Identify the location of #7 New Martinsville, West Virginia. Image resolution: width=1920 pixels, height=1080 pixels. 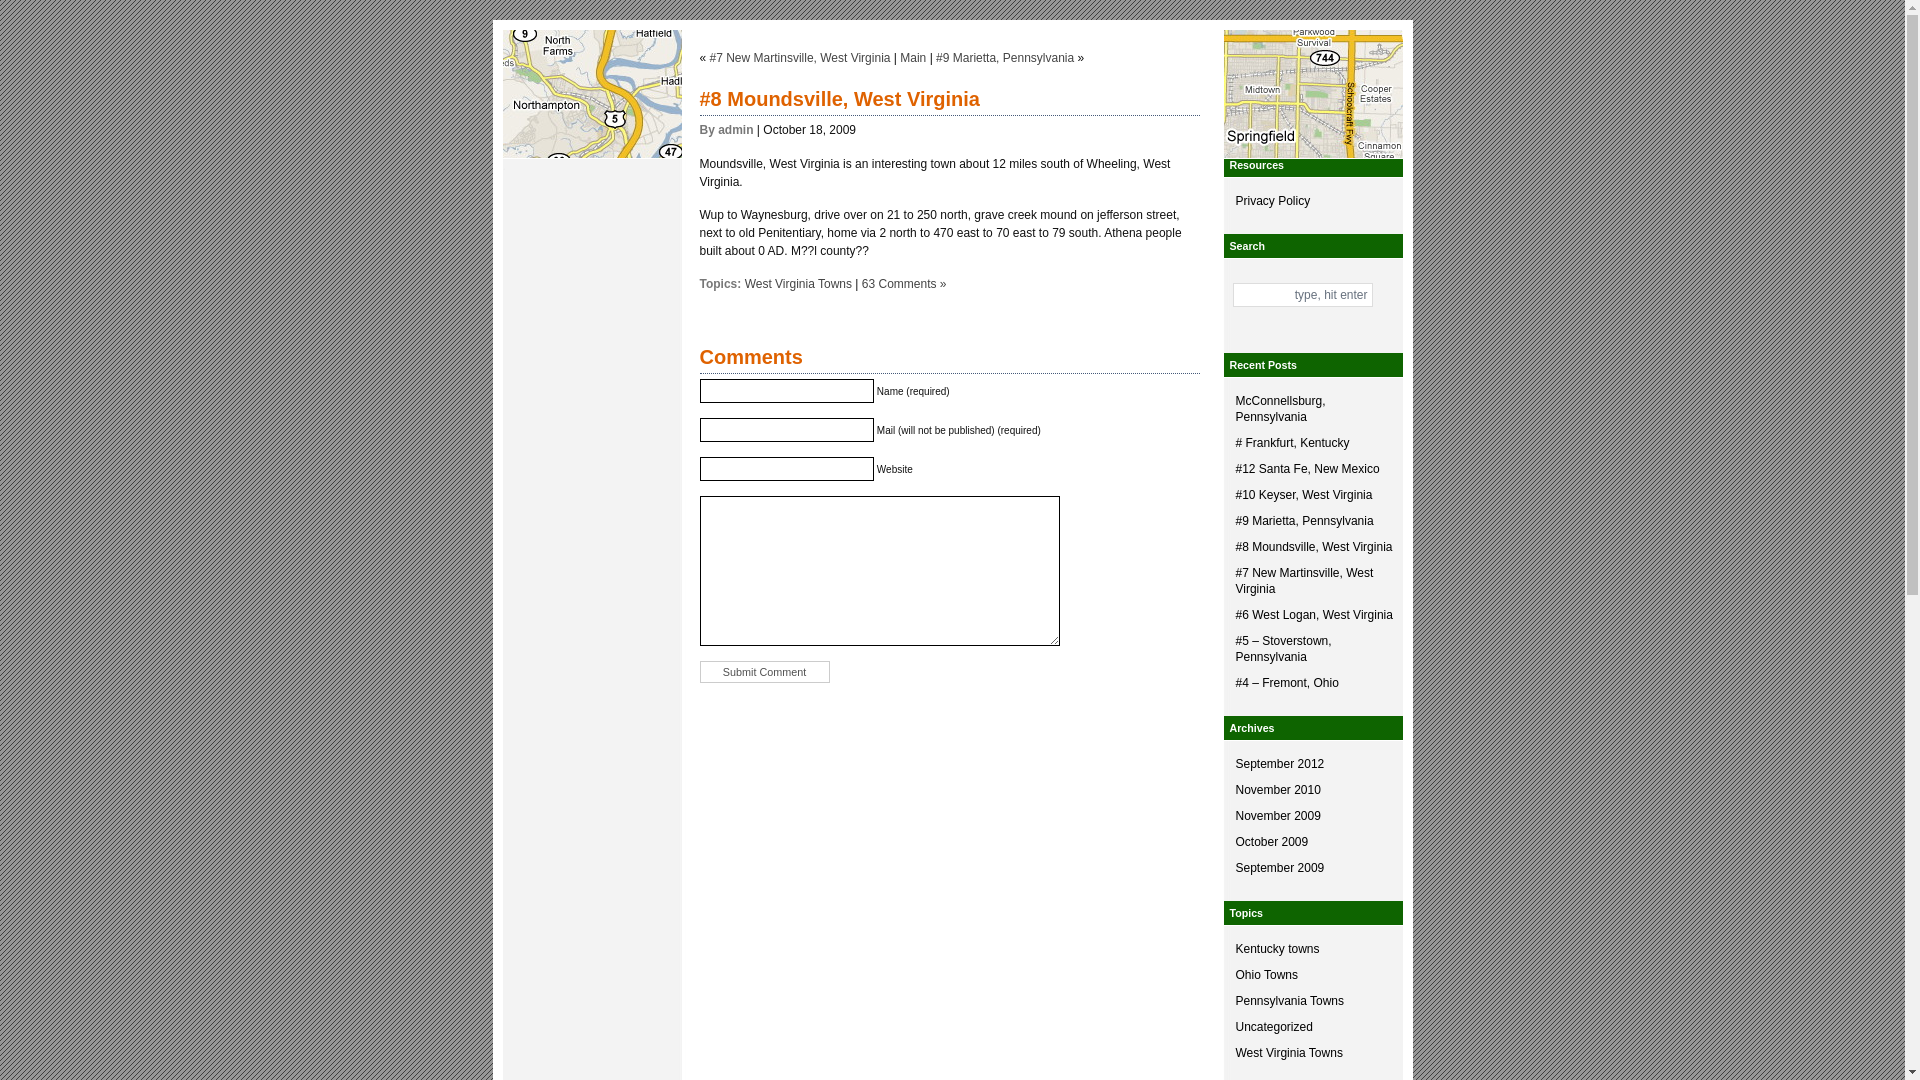
(1314, 581).